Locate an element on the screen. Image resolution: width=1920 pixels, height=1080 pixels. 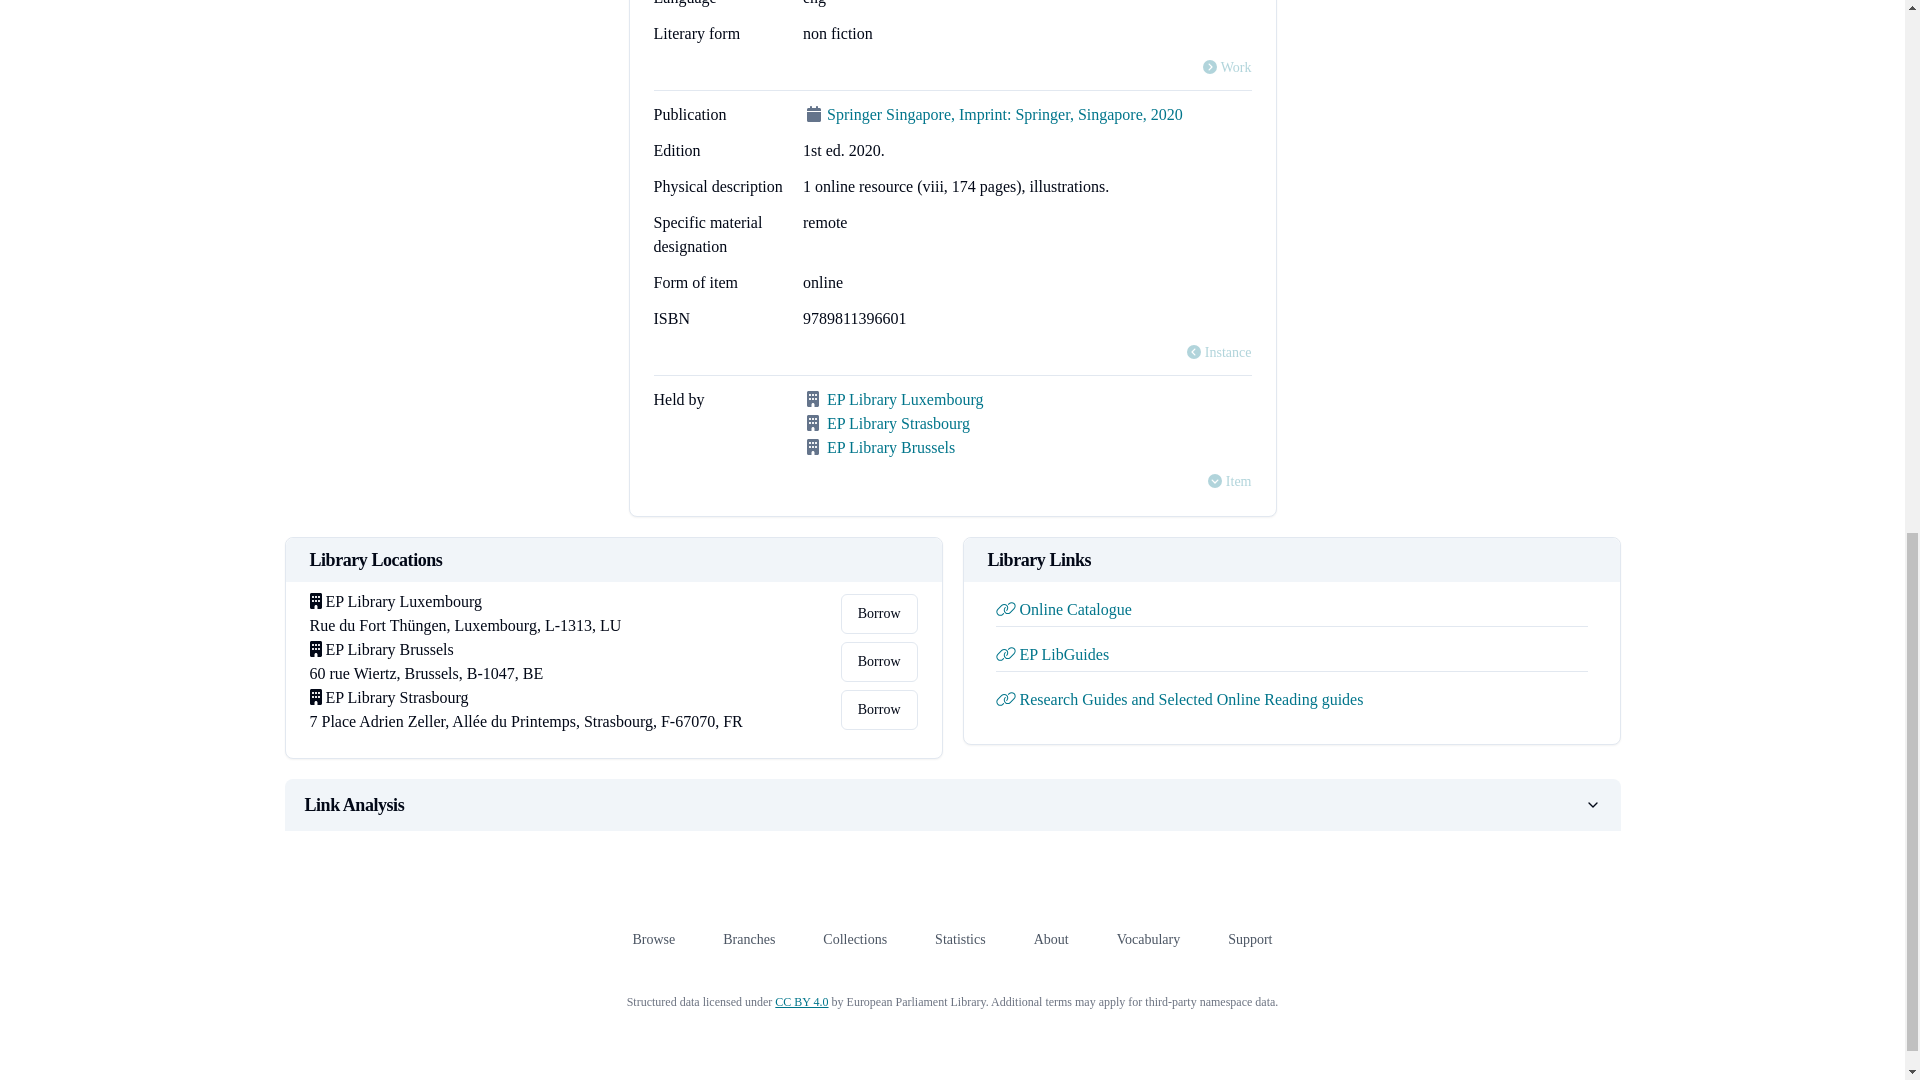
Branches is located at coordinates (749, 940).